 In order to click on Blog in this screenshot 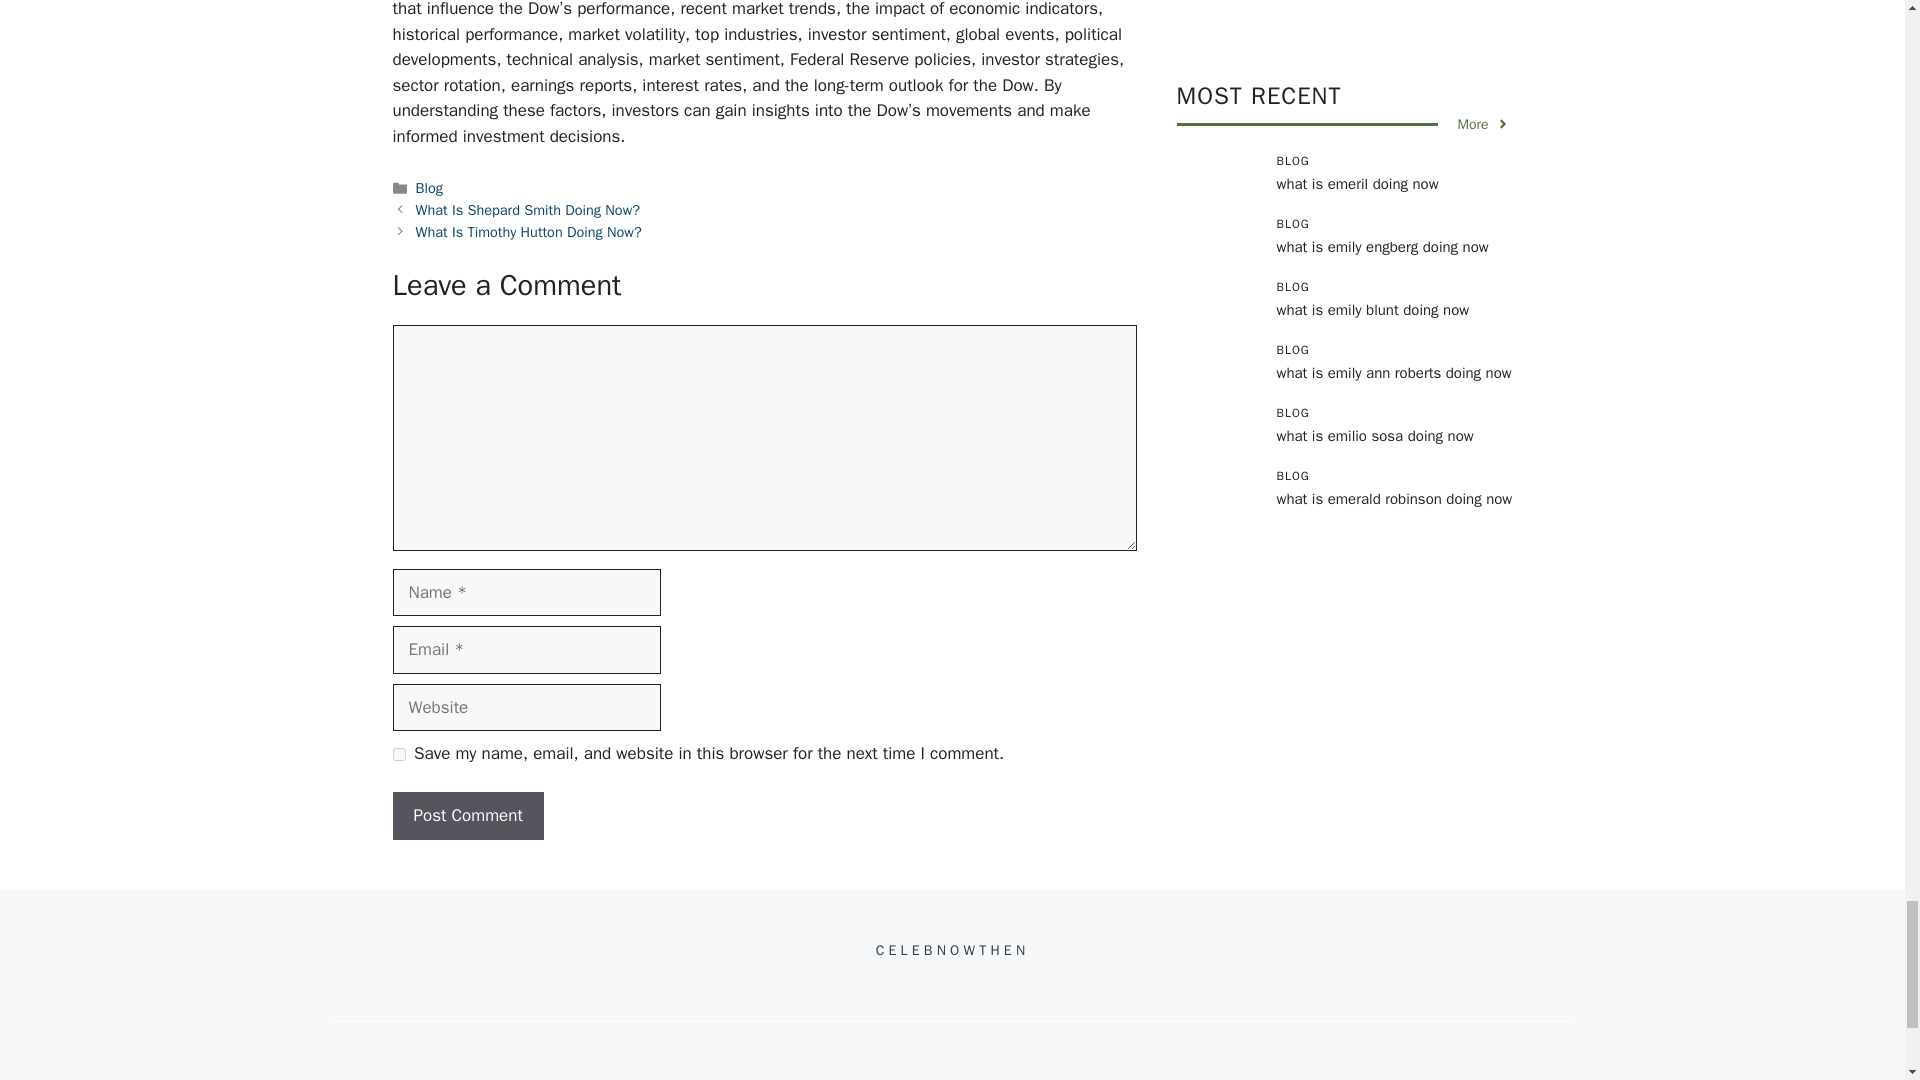, I will do `click(430, 188)`.